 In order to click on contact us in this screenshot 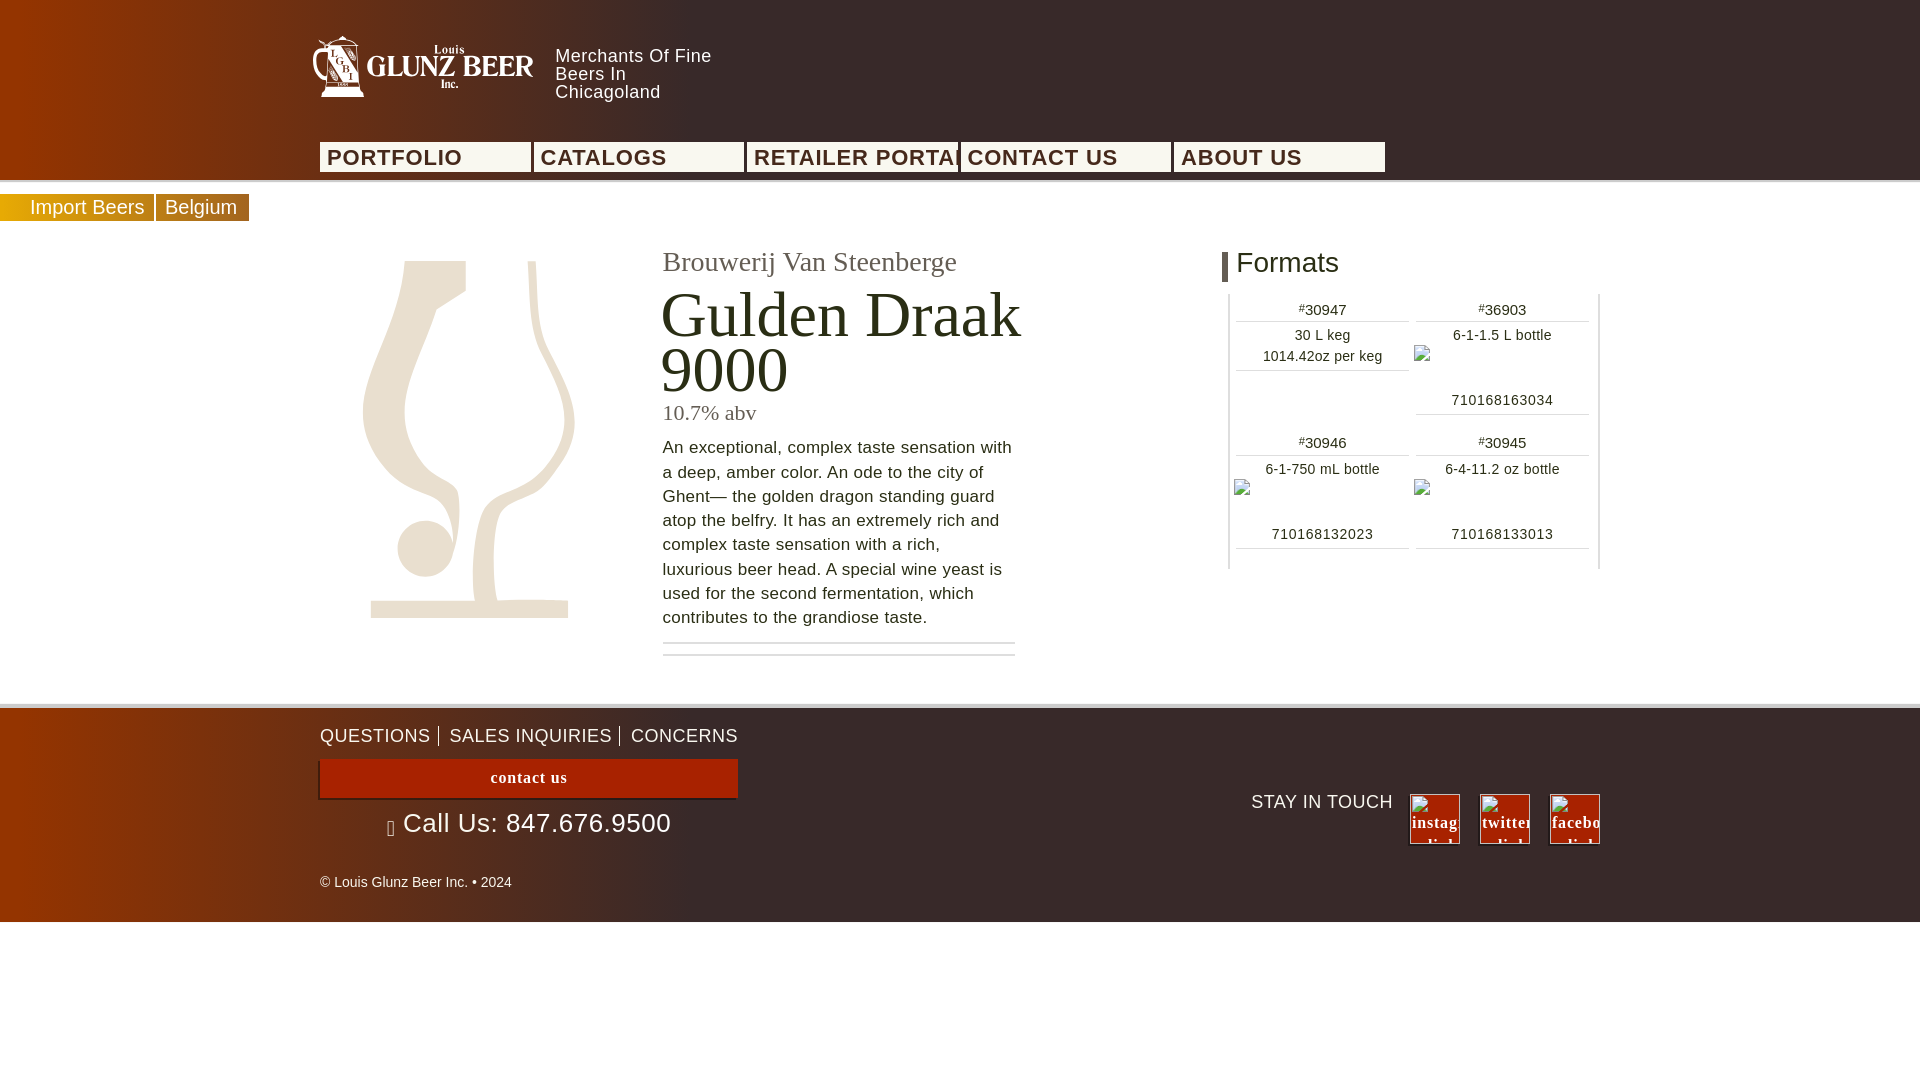, I will do `click(528, 778)`.